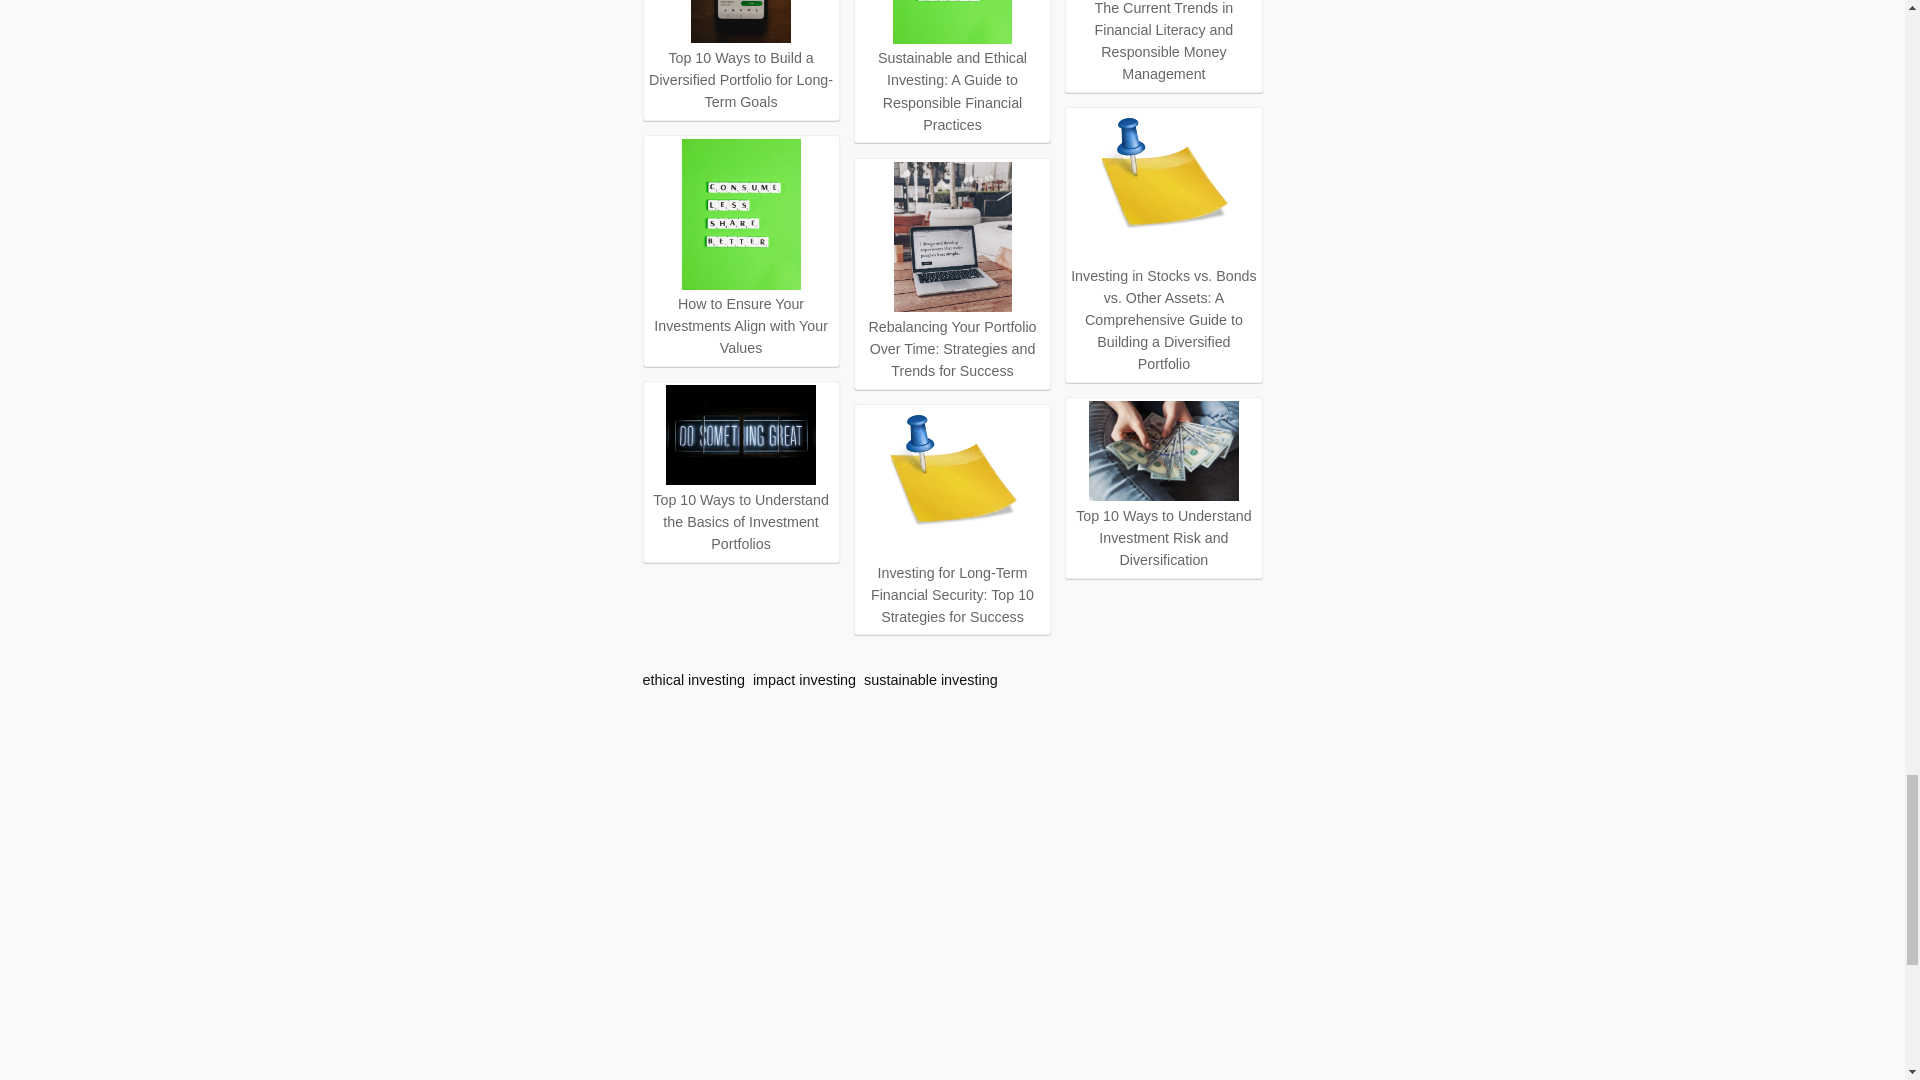 Image resolution: width=1920 pixels, height=1080 pixels. Describe the element at coordinates (931, 679) in the screenshot. I see `sustainable investing` at that location.